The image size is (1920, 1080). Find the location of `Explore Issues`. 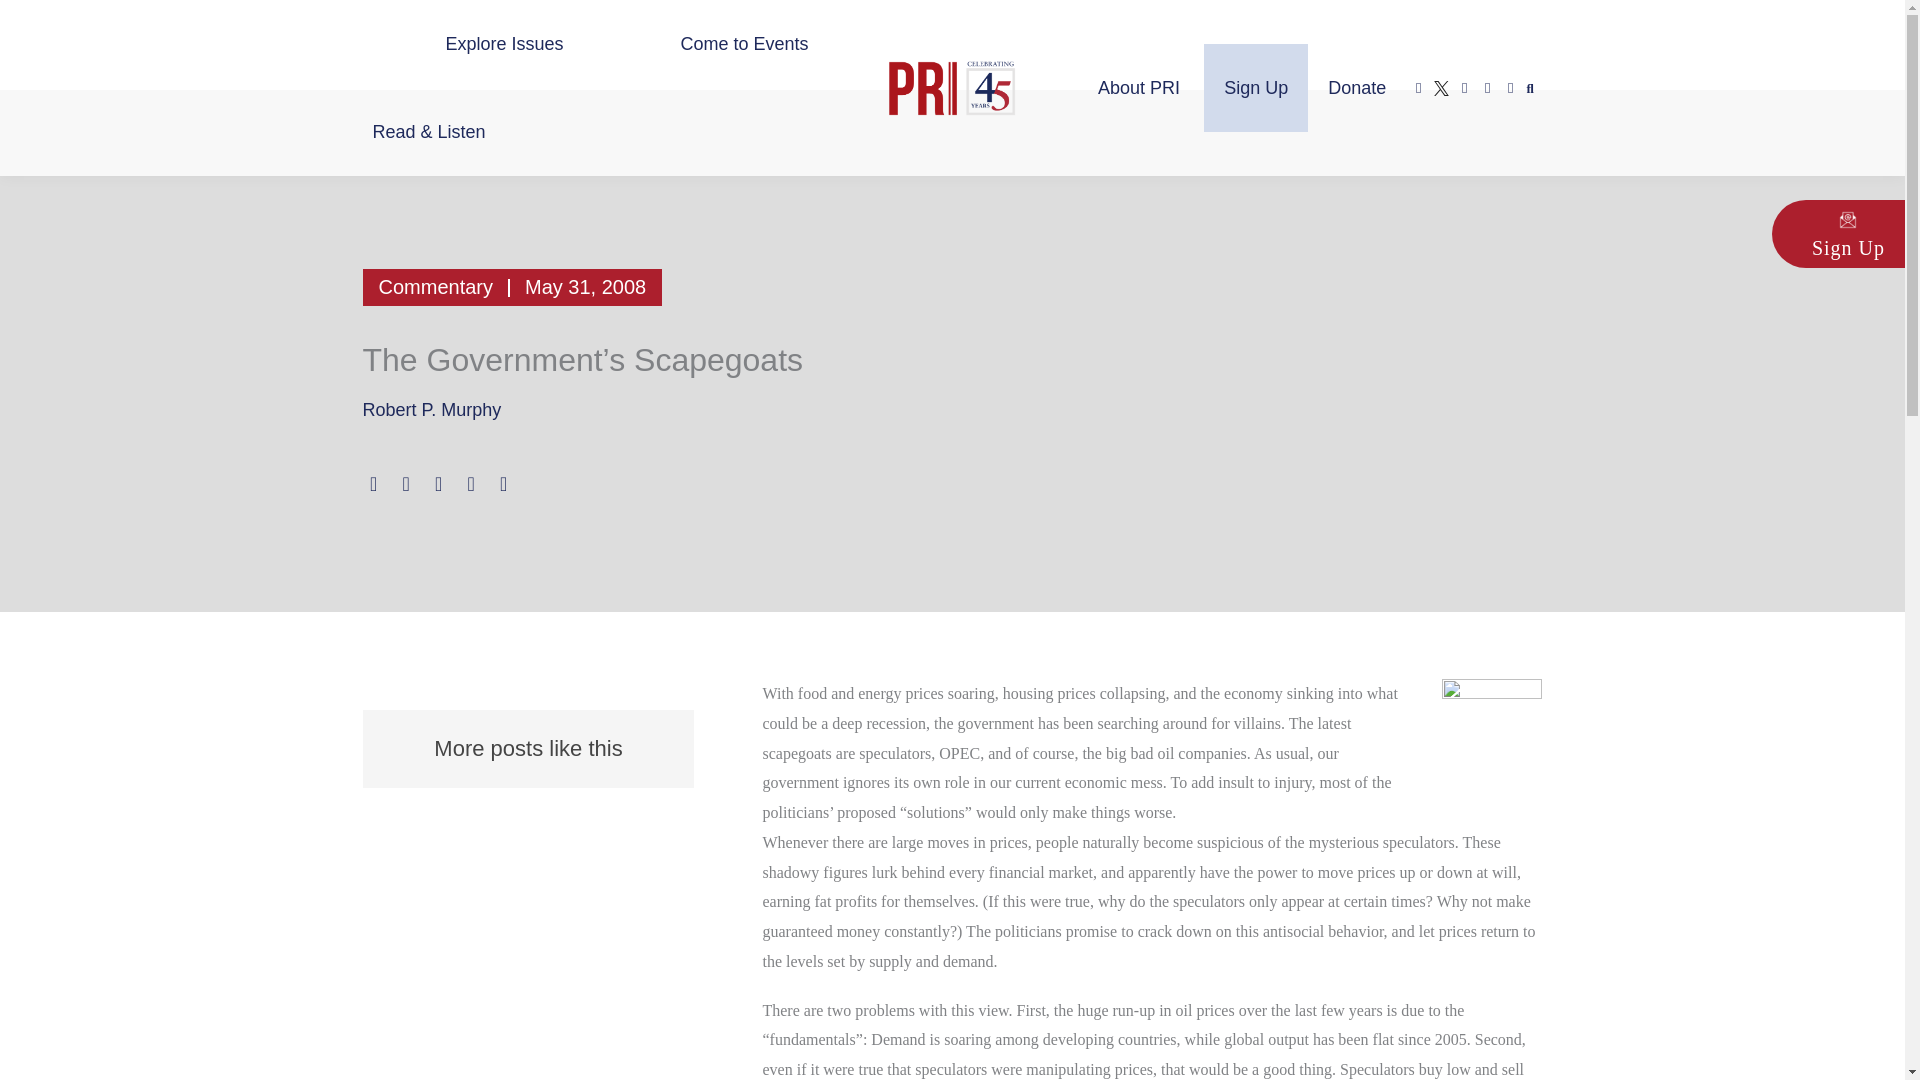

Explore Issues is located at coordinates (504, 44).